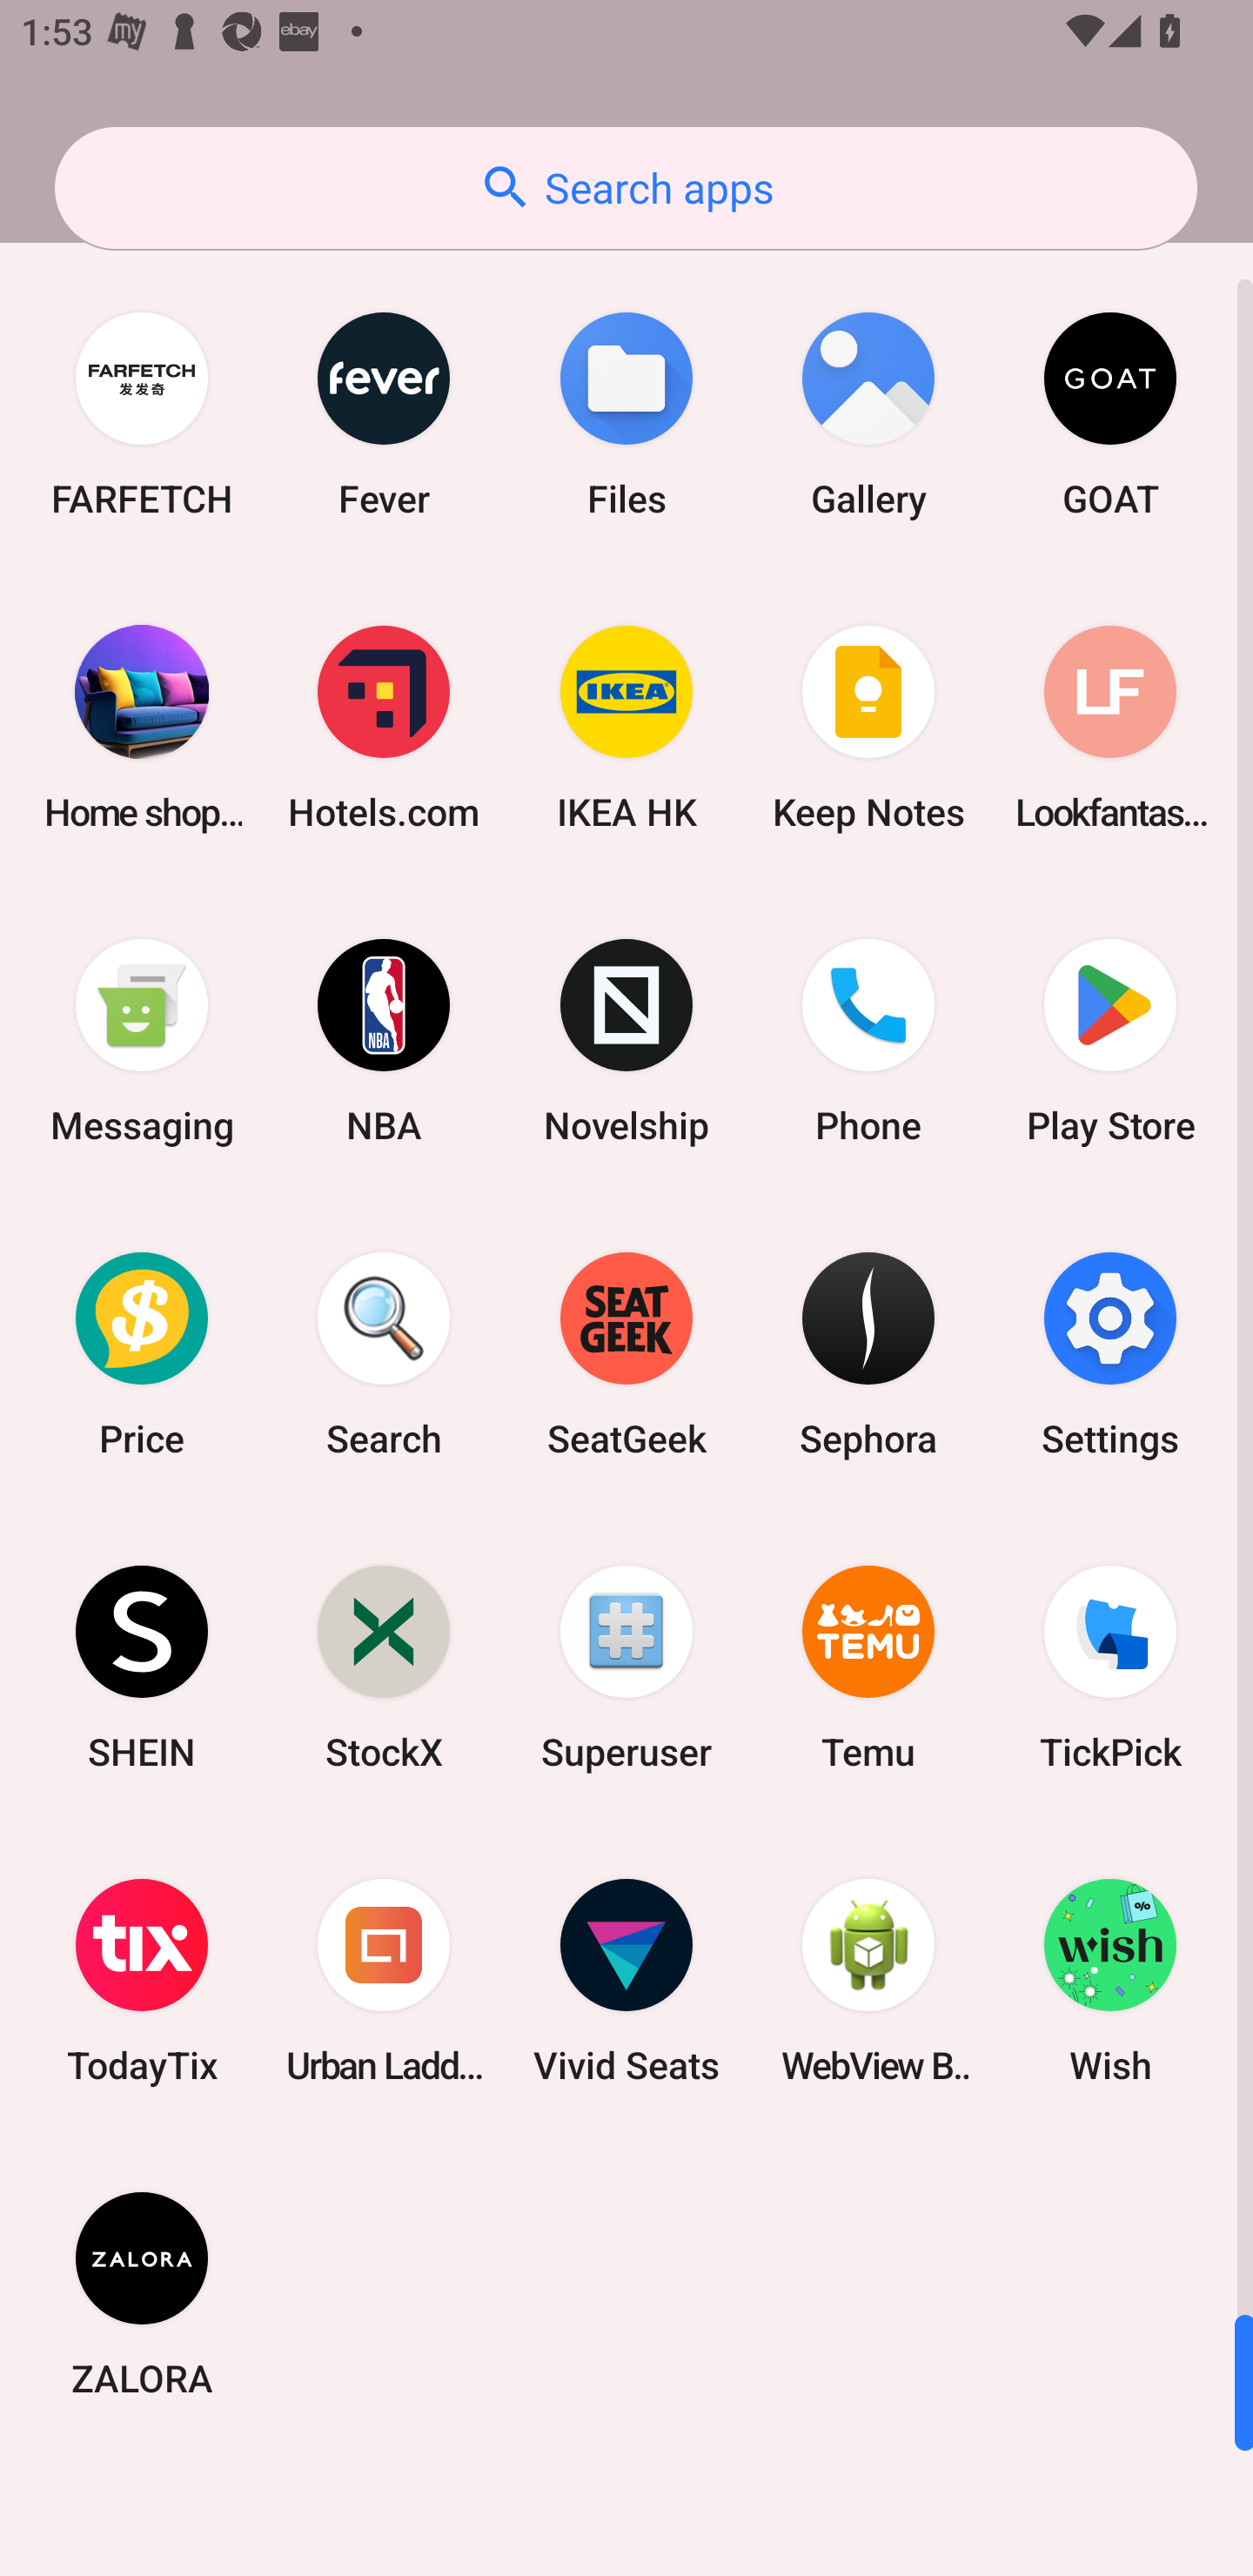 This screenshot has height=2576, width=1253. What do you see at coordinates (868, 1981) in the screenshot?
I see `WebView Browser Tester` at bounding box center [868, 1981].